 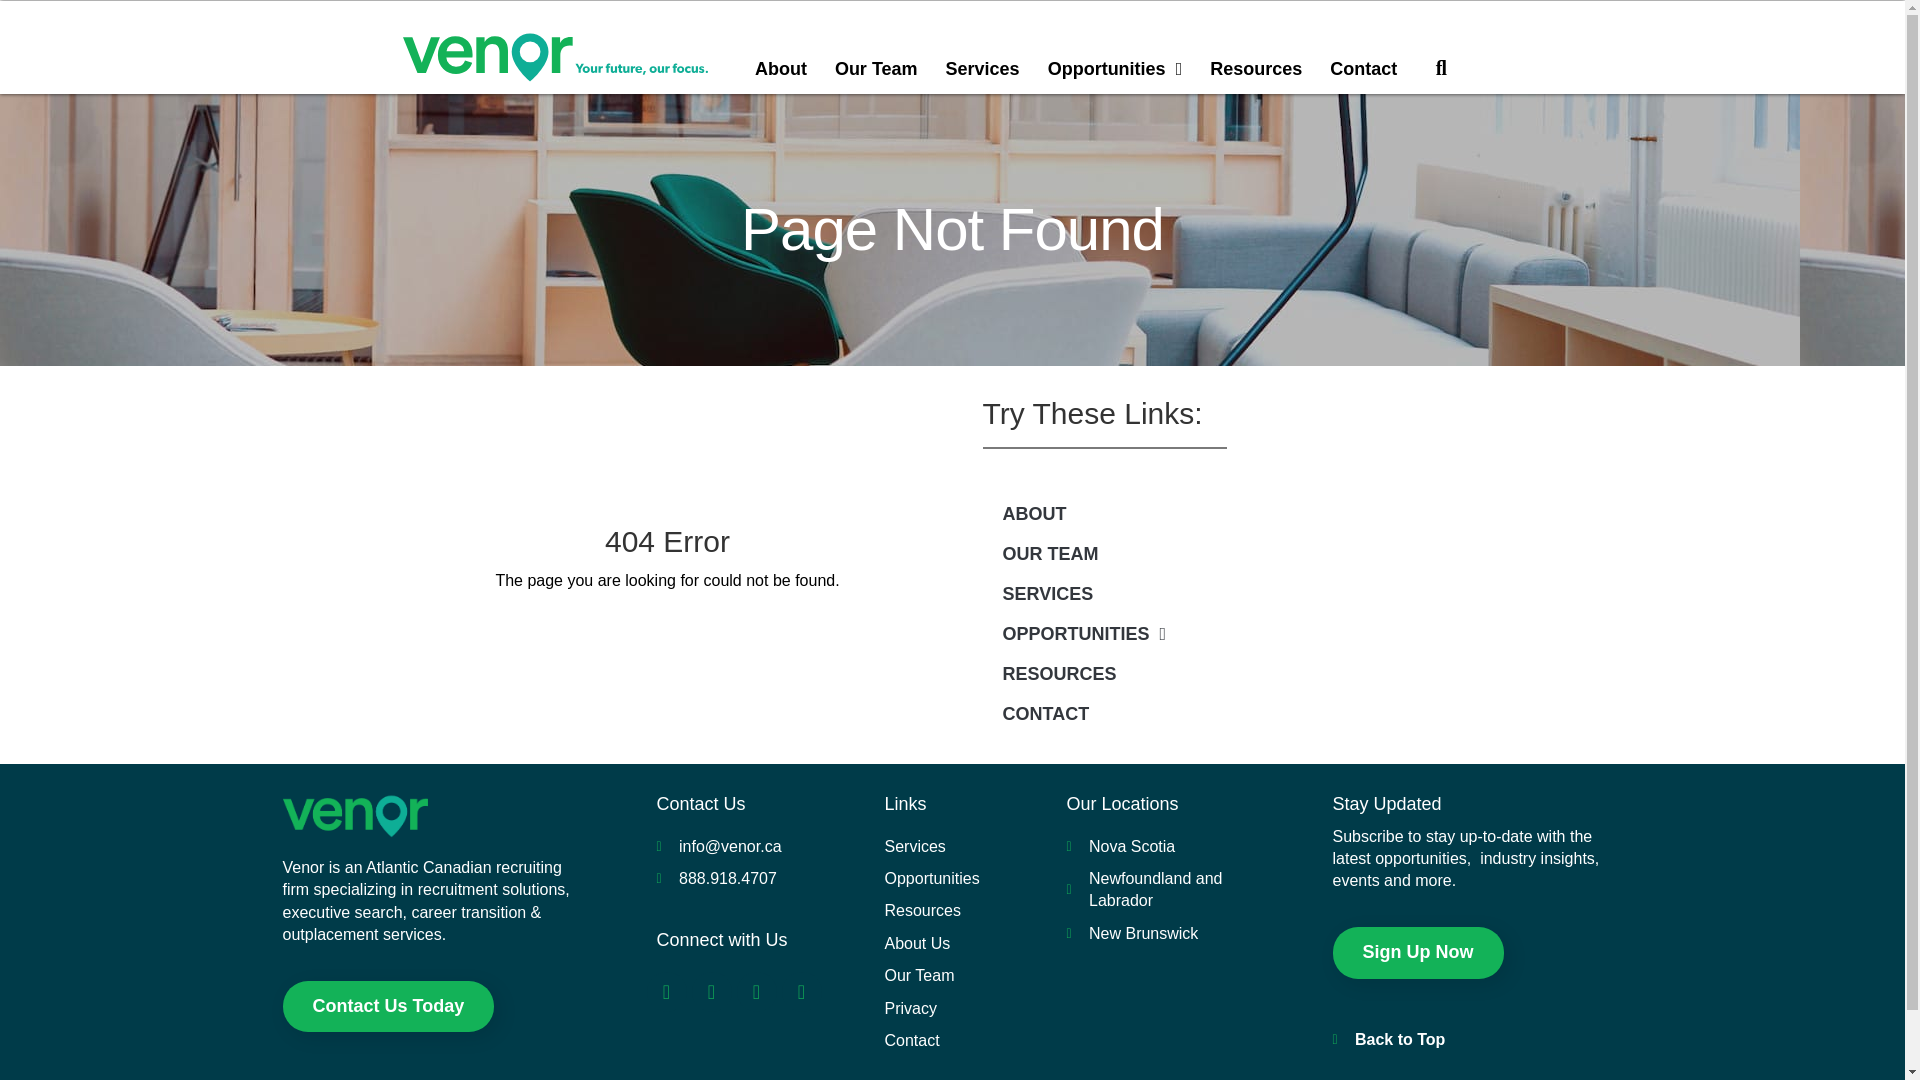 What do you see at coordinates (1256, 69) in the screenshot?
I see `Resources` at bounding box center [1256, 69].